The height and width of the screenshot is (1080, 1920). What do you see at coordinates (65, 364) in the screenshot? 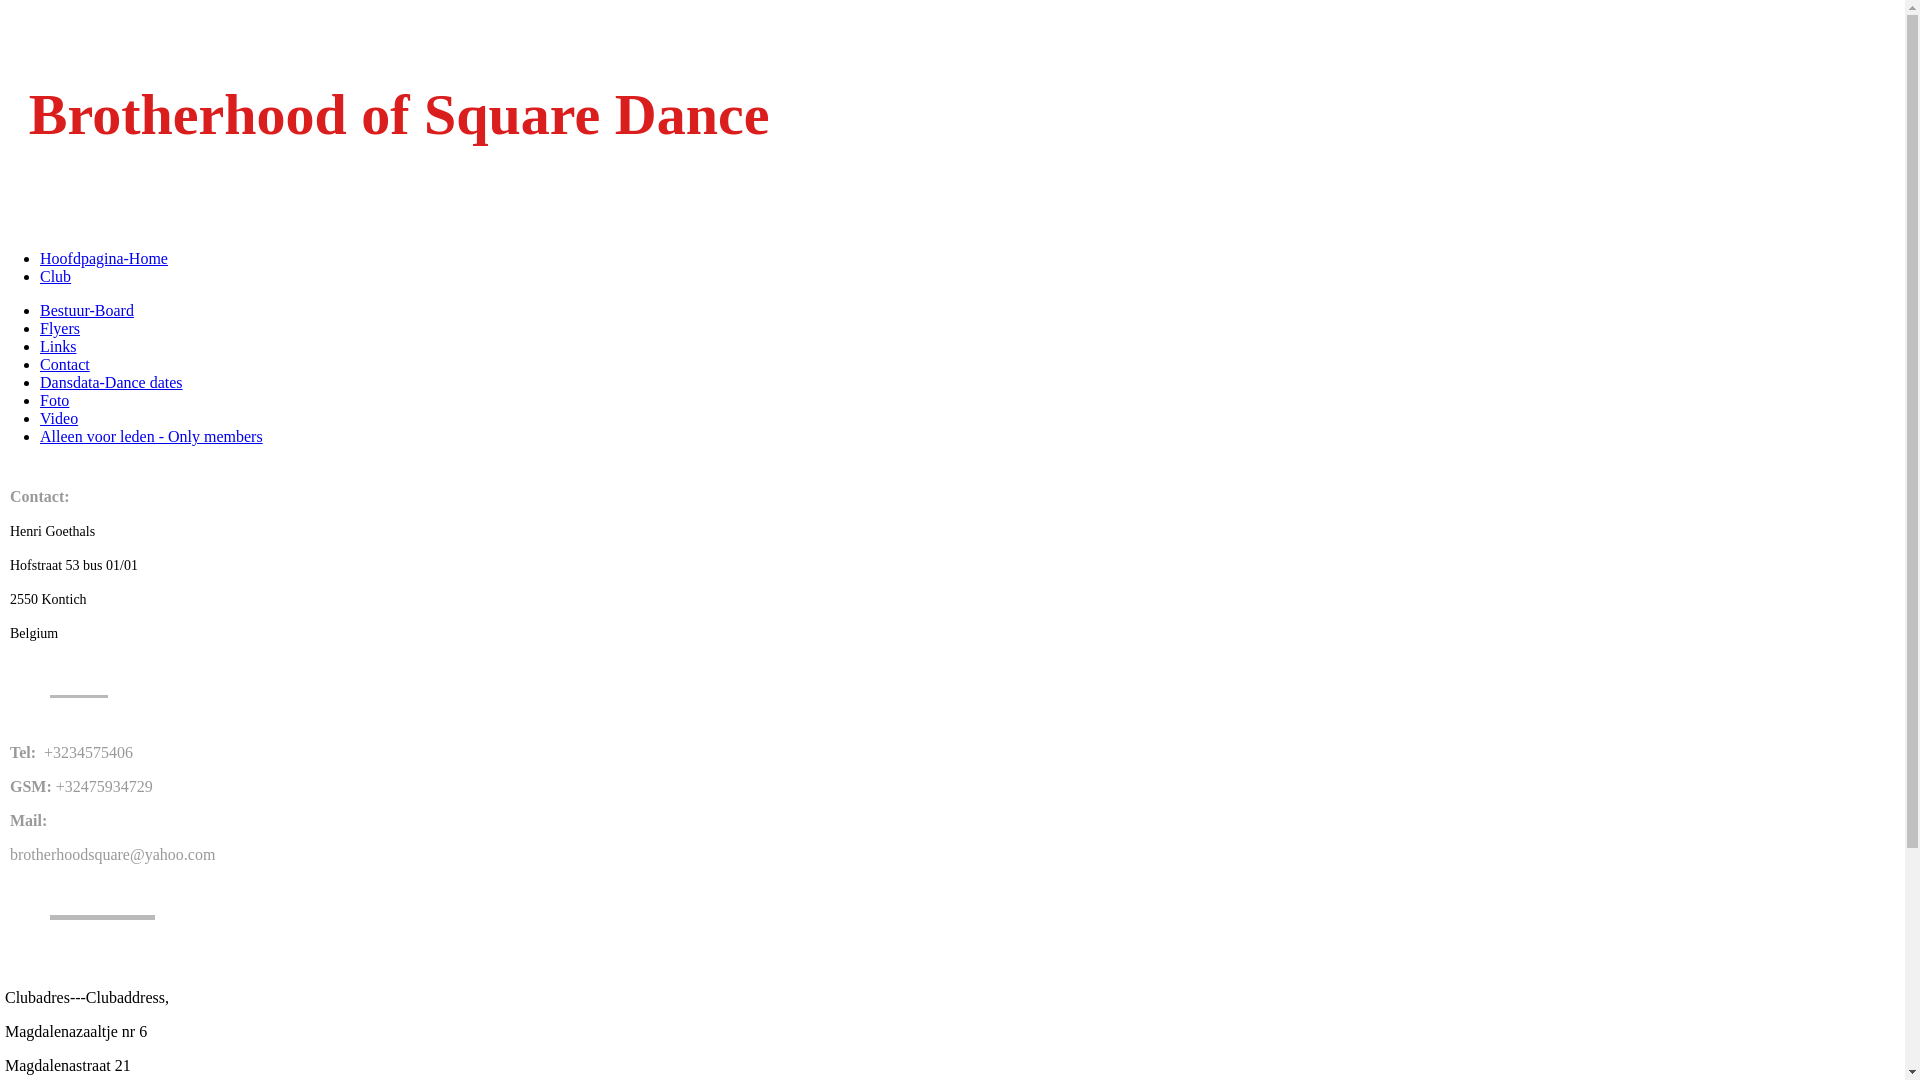
I see `Contact` at bounding box center [65, 364].